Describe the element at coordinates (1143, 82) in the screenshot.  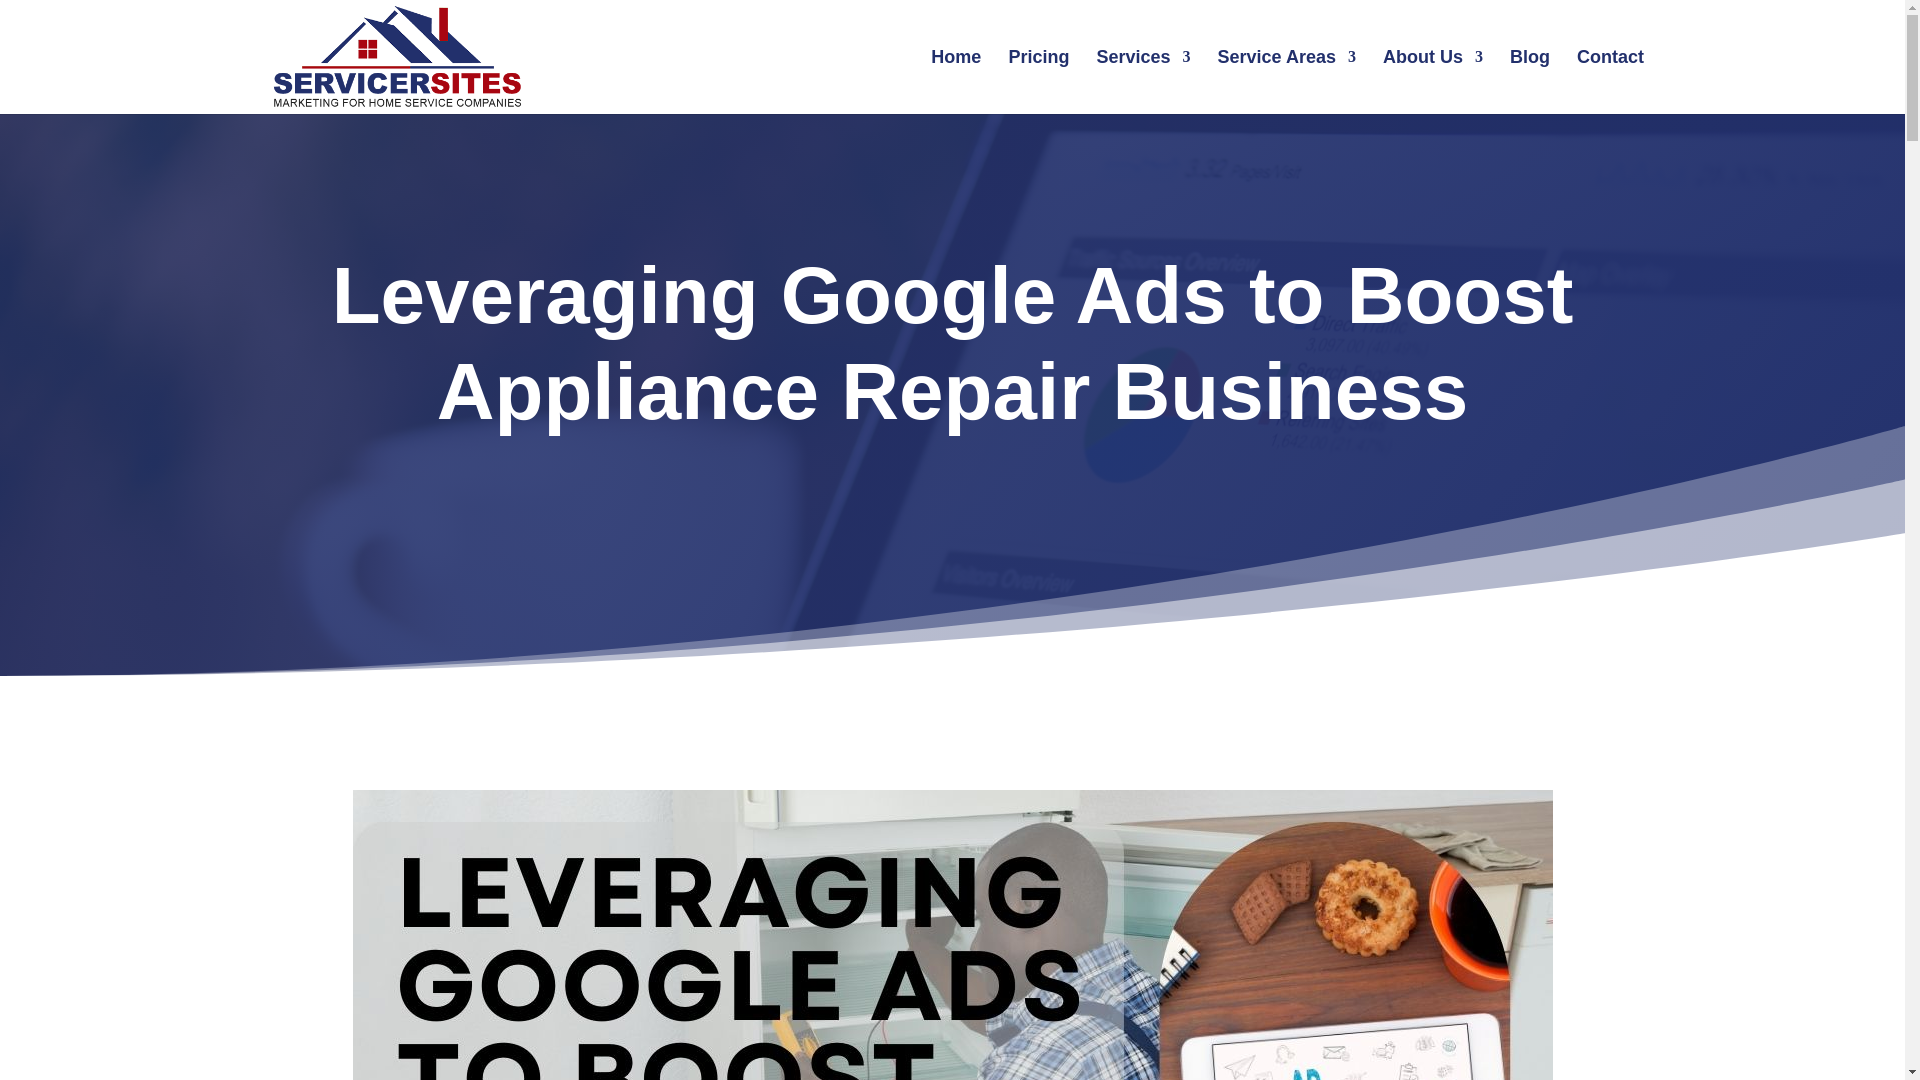
I see `Services` at that location.